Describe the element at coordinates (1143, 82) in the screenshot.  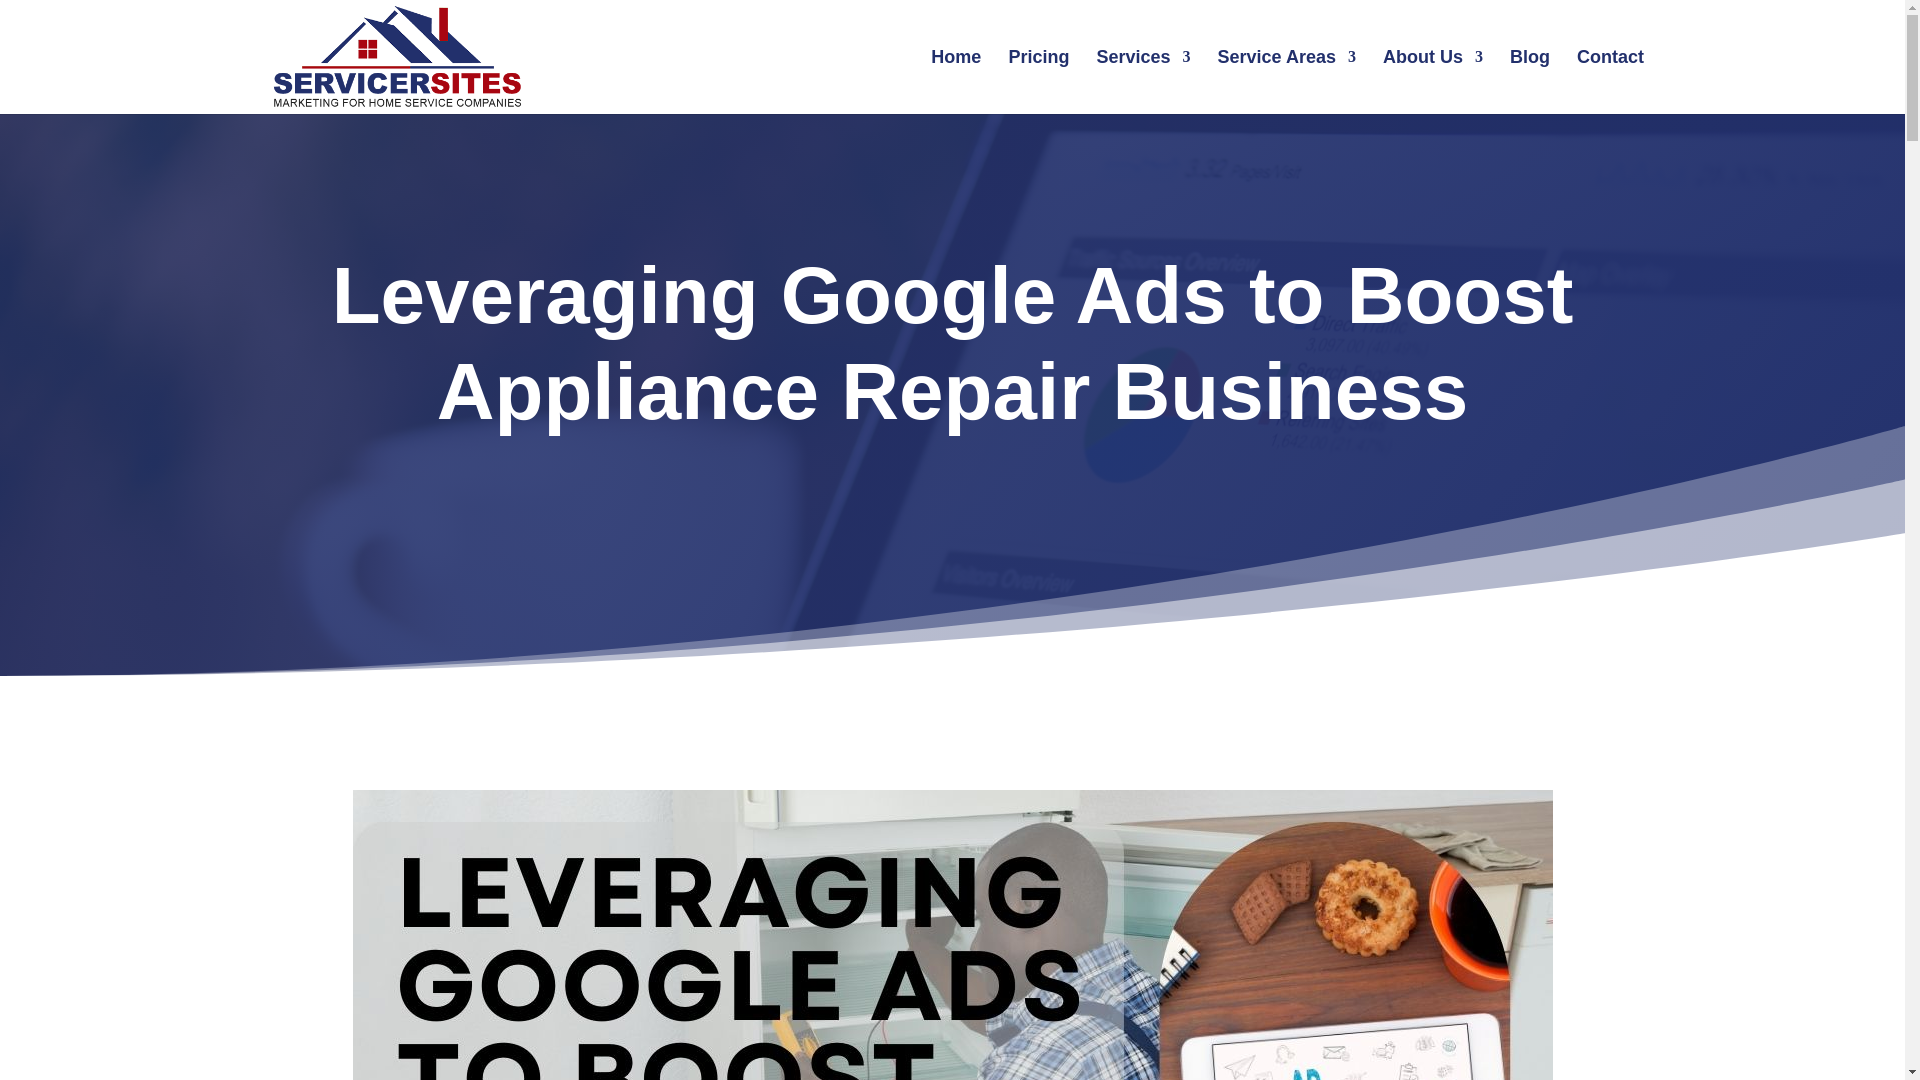
I see `Services` at that location.